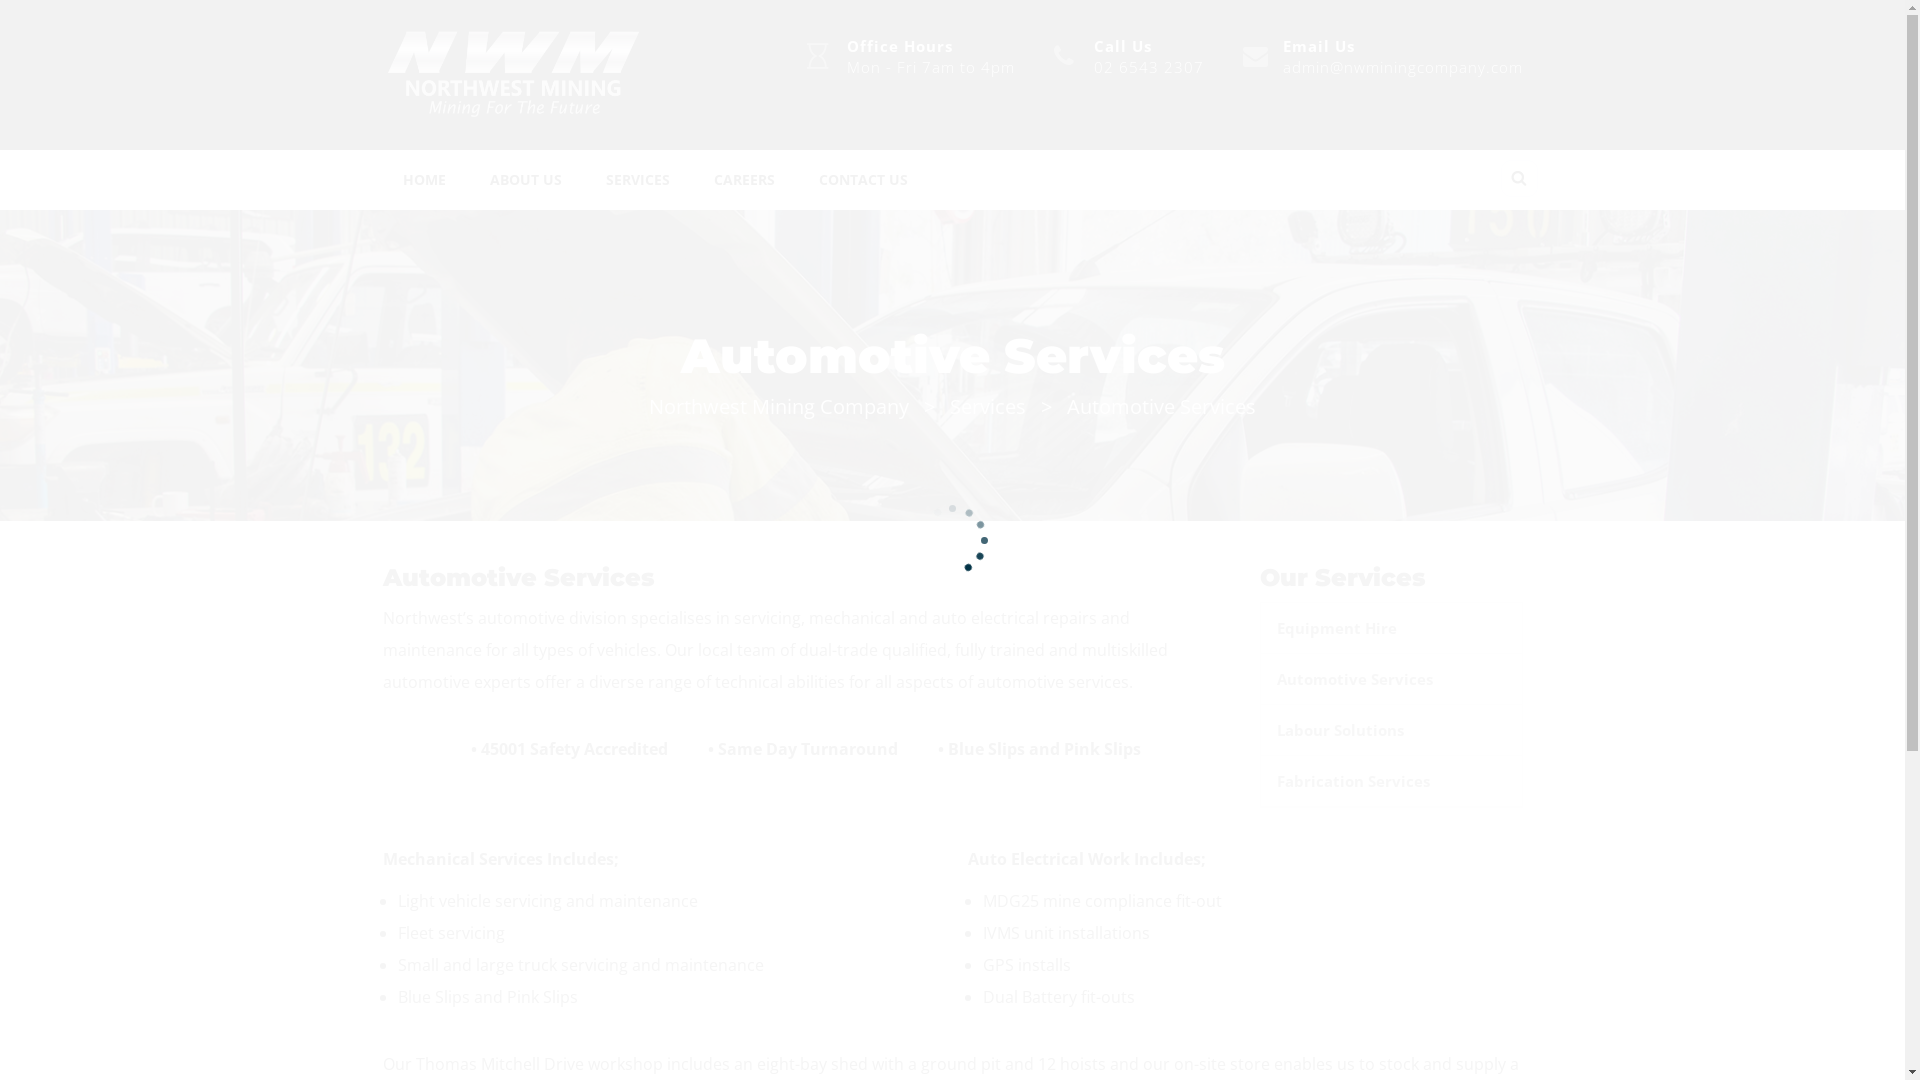  What do you see at coordinates (526, 180) in the screenshot?
I see `ABOUT US` at bounding box center [526, 180].